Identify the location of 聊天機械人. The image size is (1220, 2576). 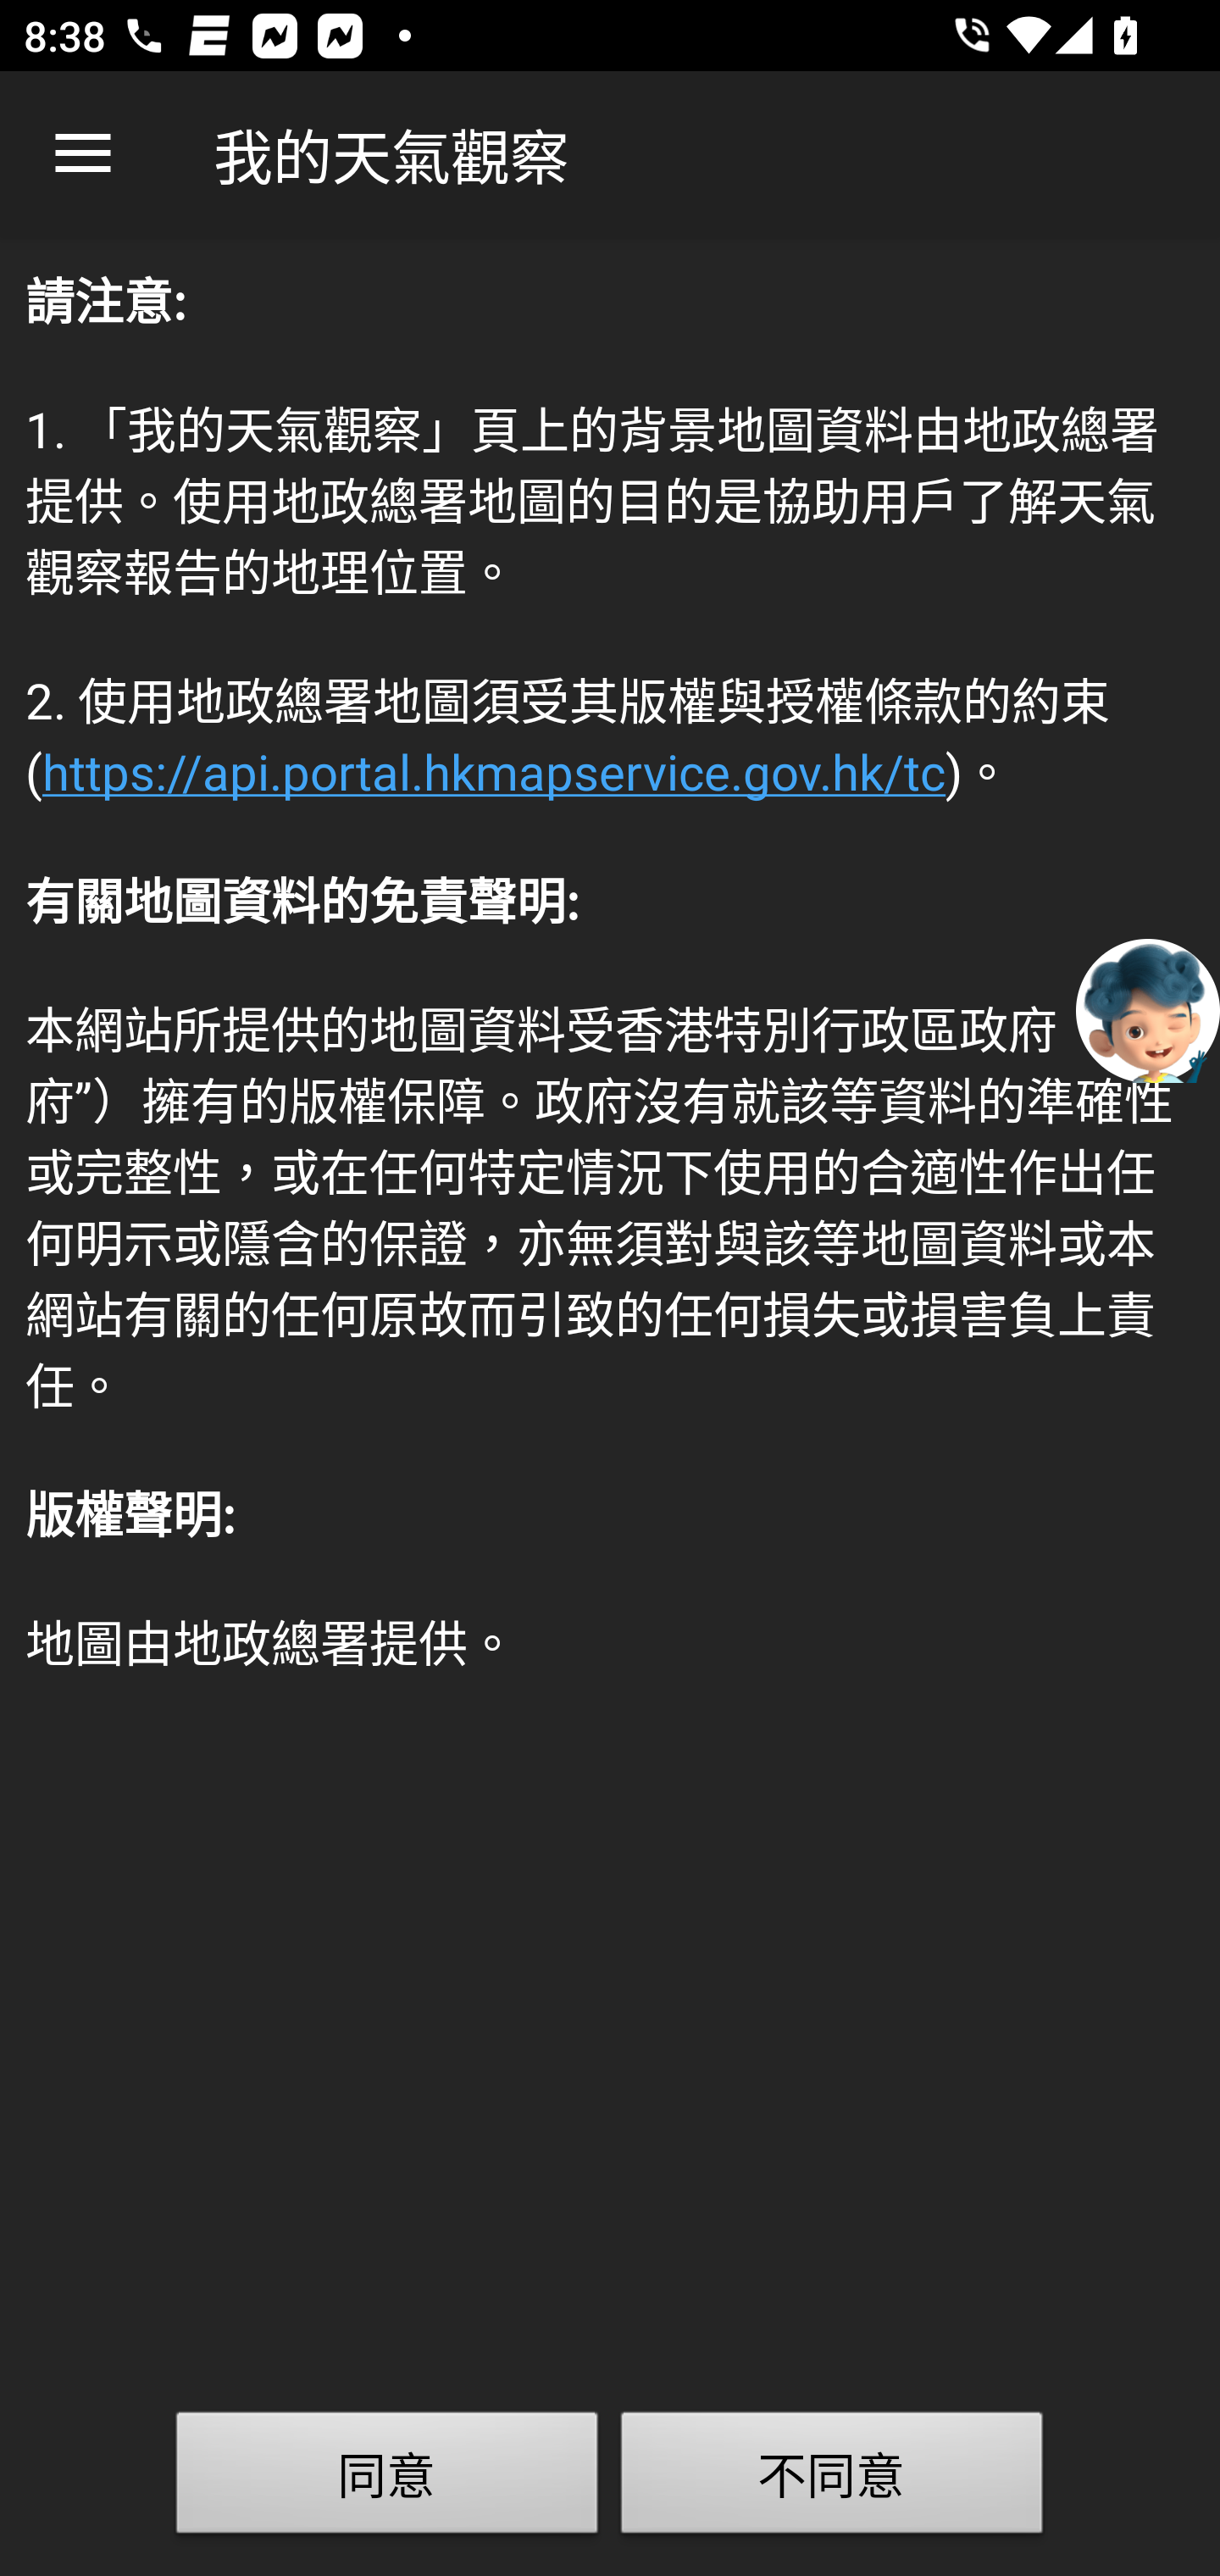
(1148, 1009).